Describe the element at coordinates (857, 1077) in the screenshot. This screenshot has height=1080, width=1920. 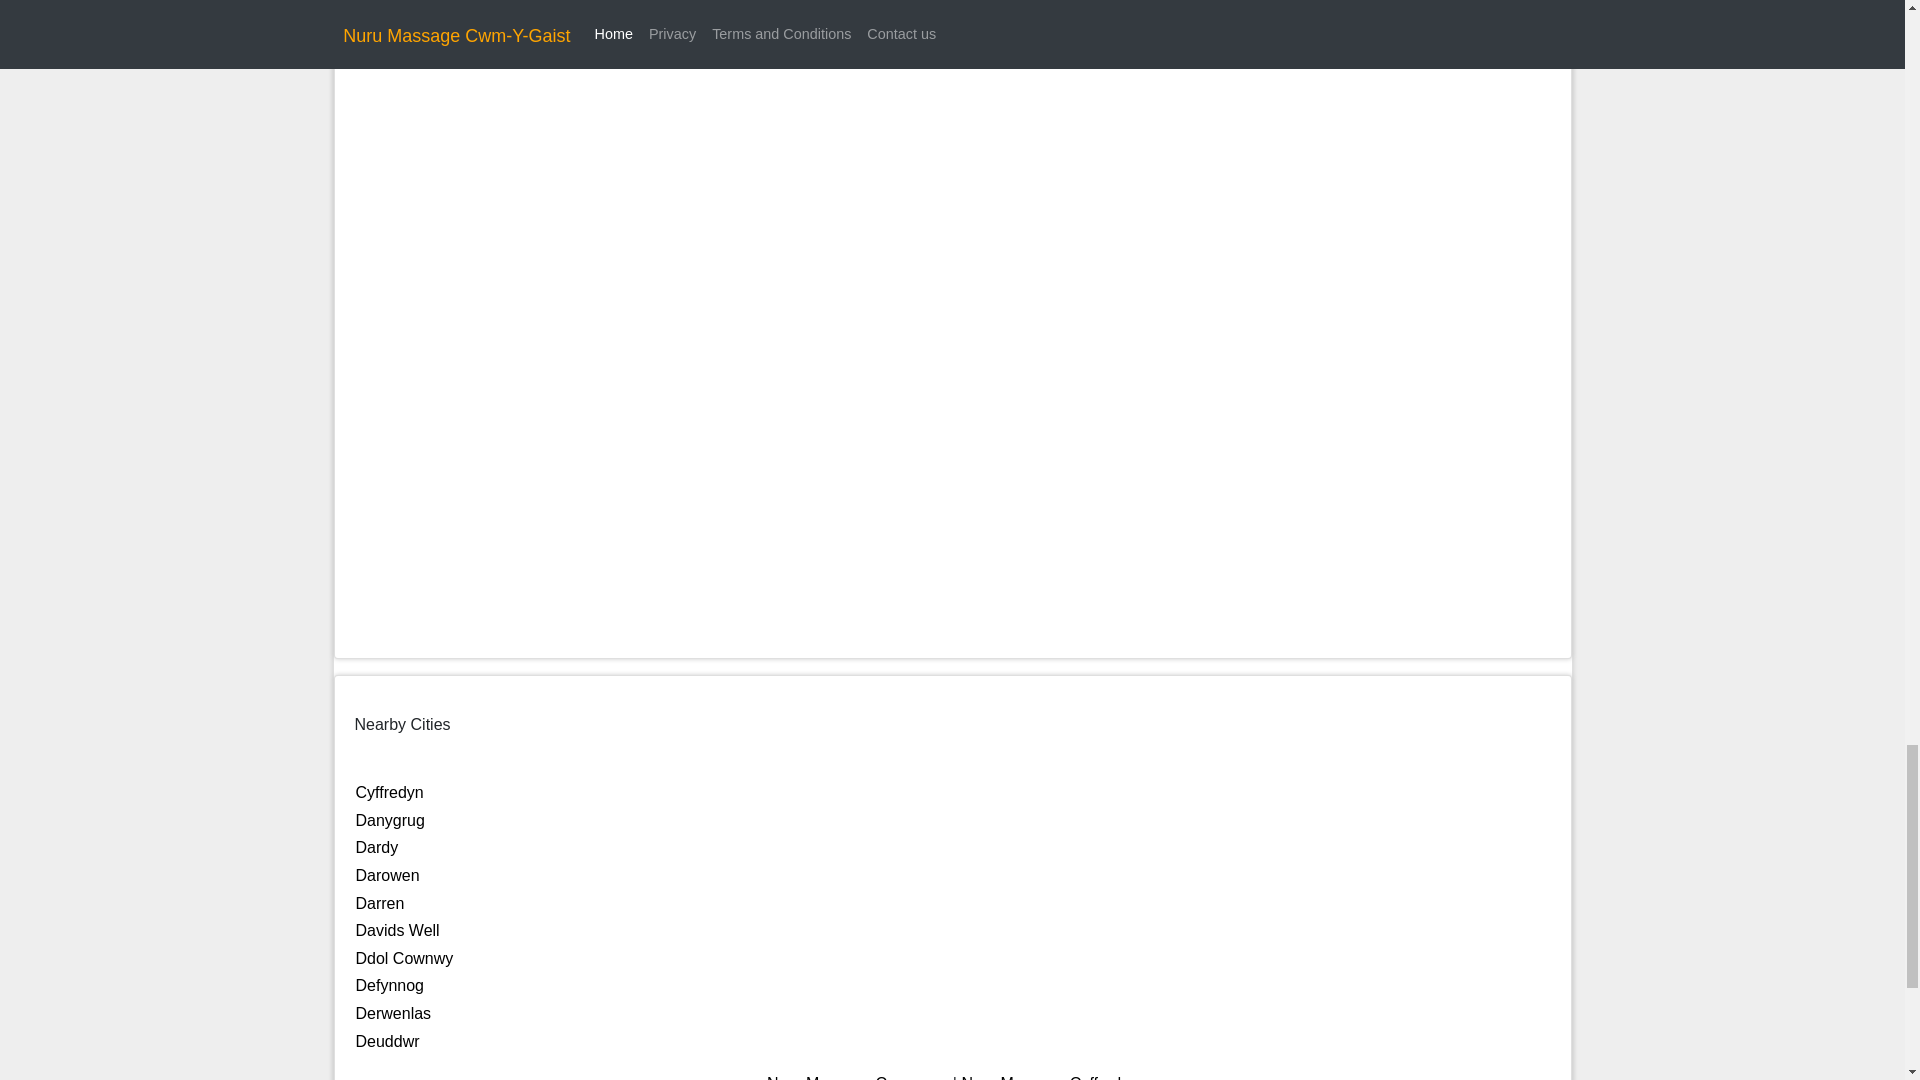
I see `Nuru Massage Cwmwysg` at that location.